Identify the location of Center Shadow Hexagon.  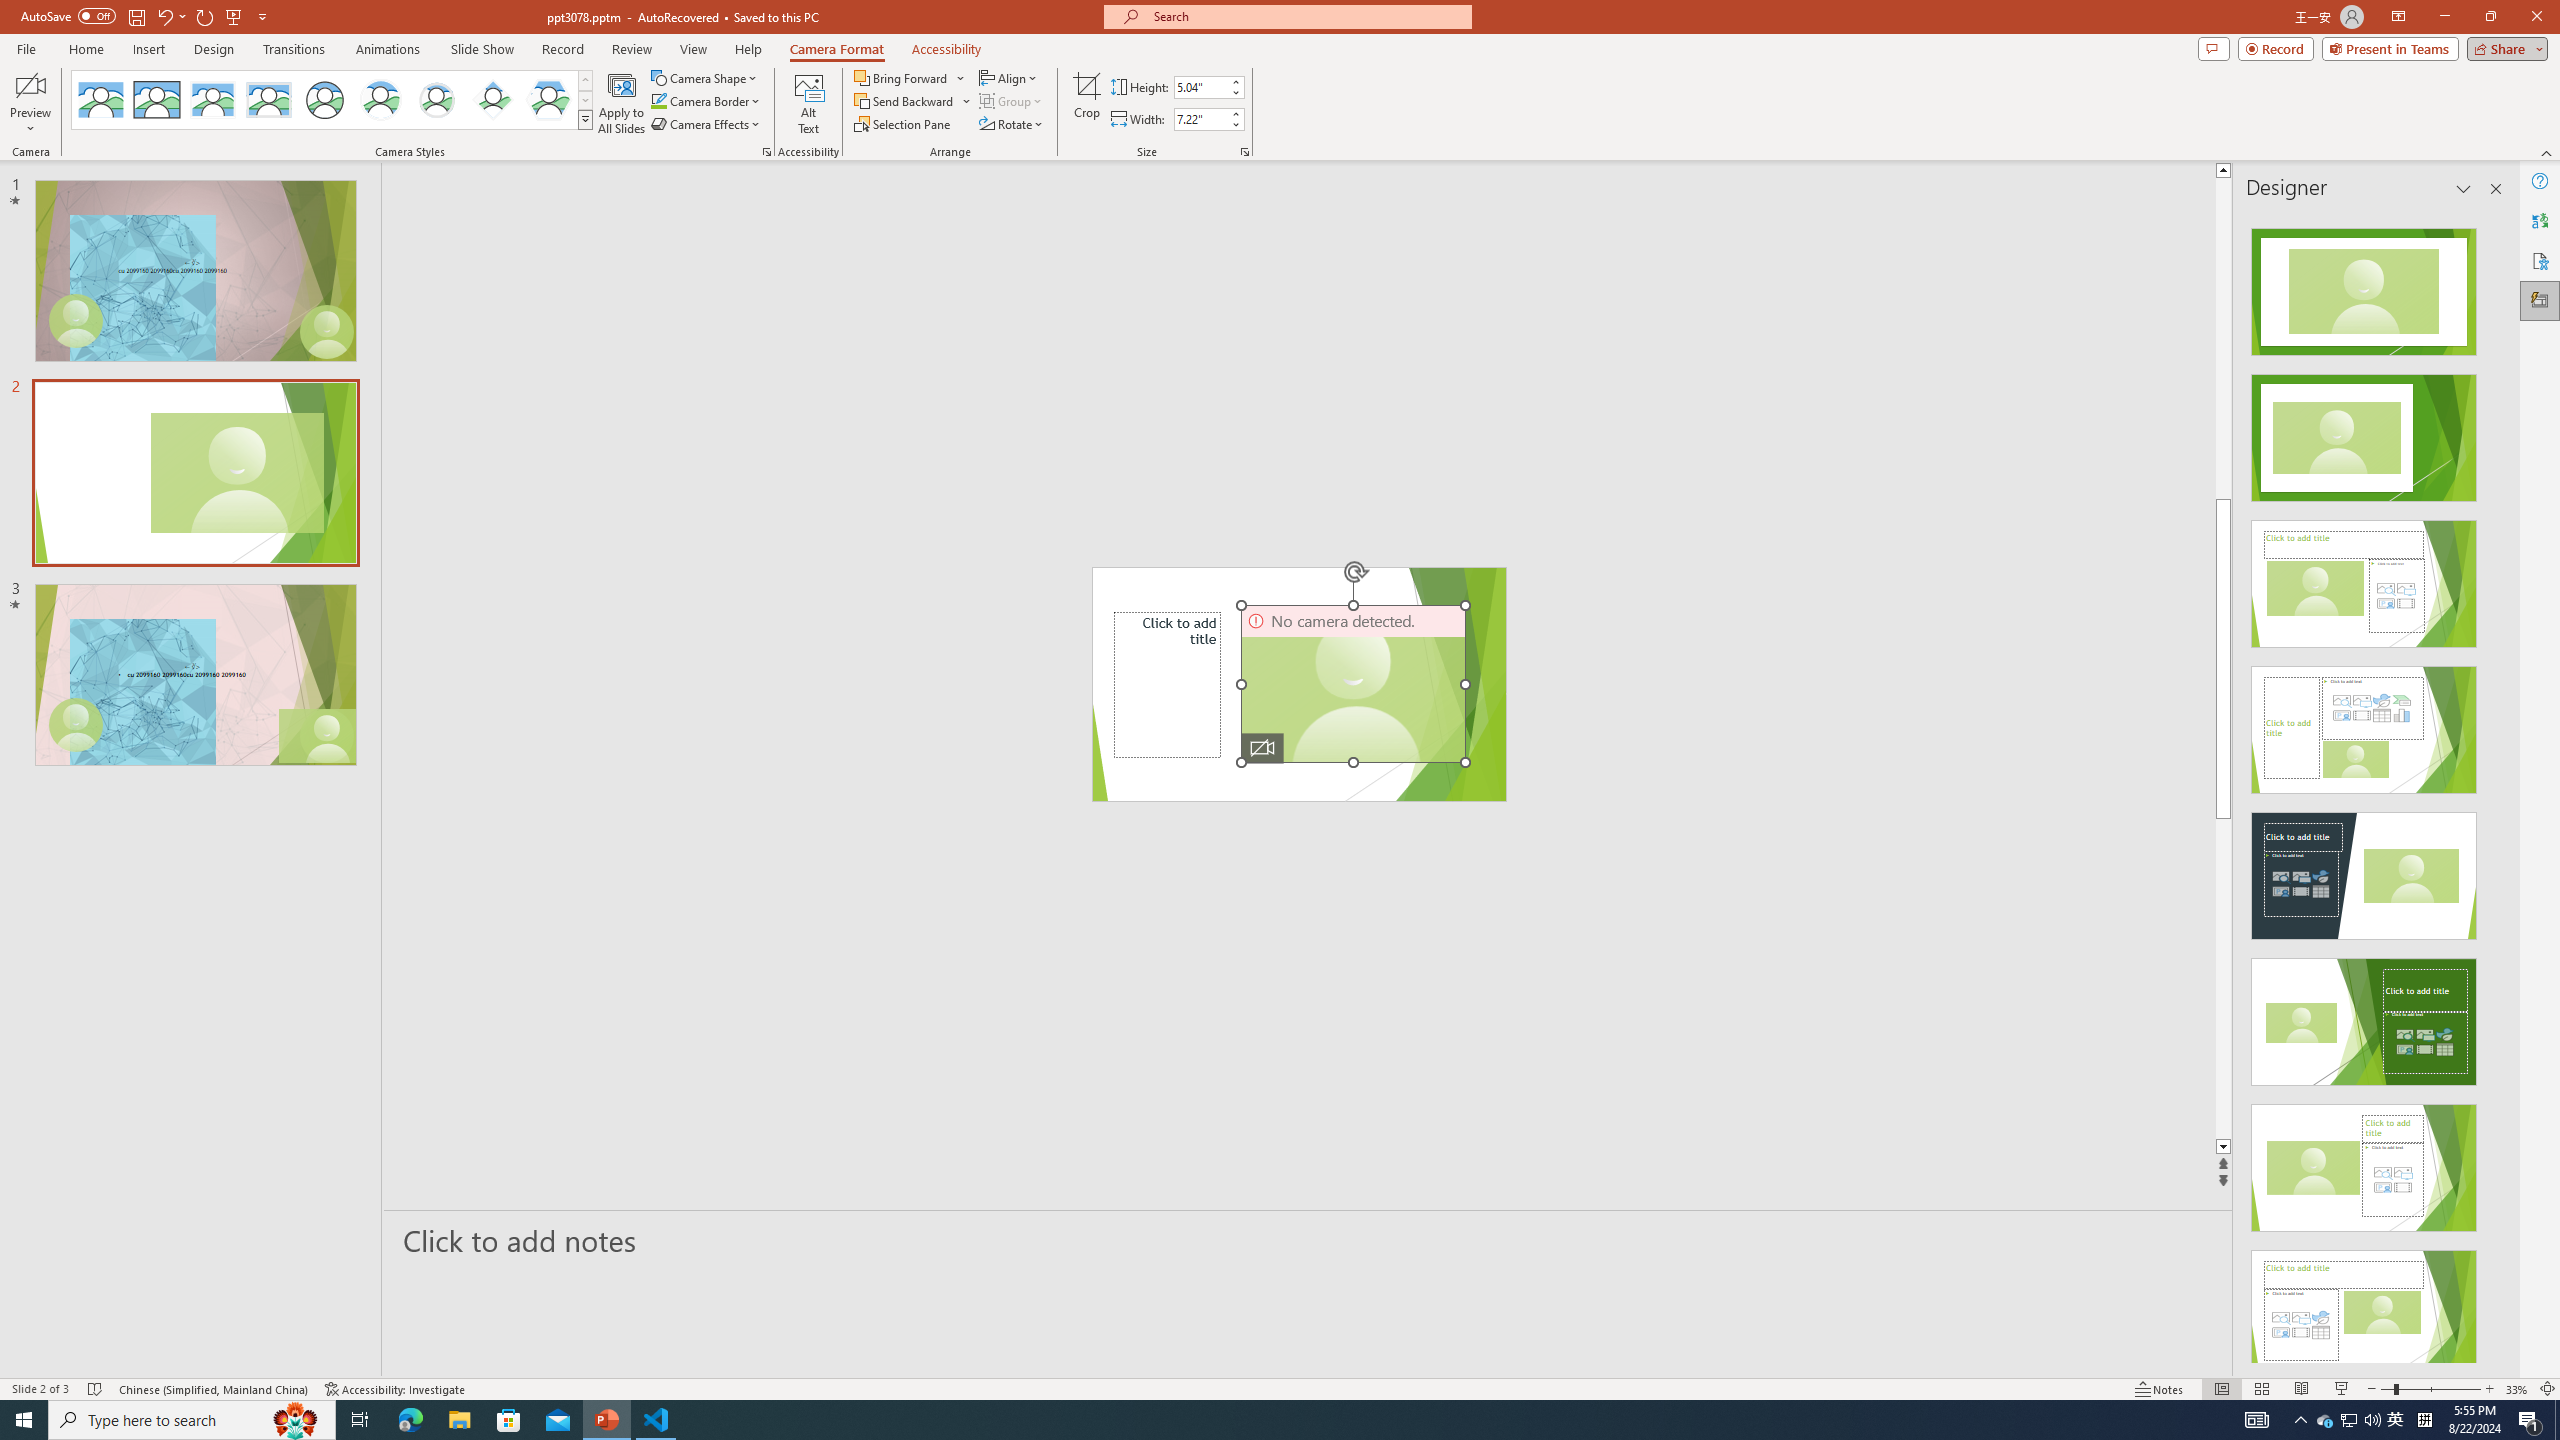
(549, 100).